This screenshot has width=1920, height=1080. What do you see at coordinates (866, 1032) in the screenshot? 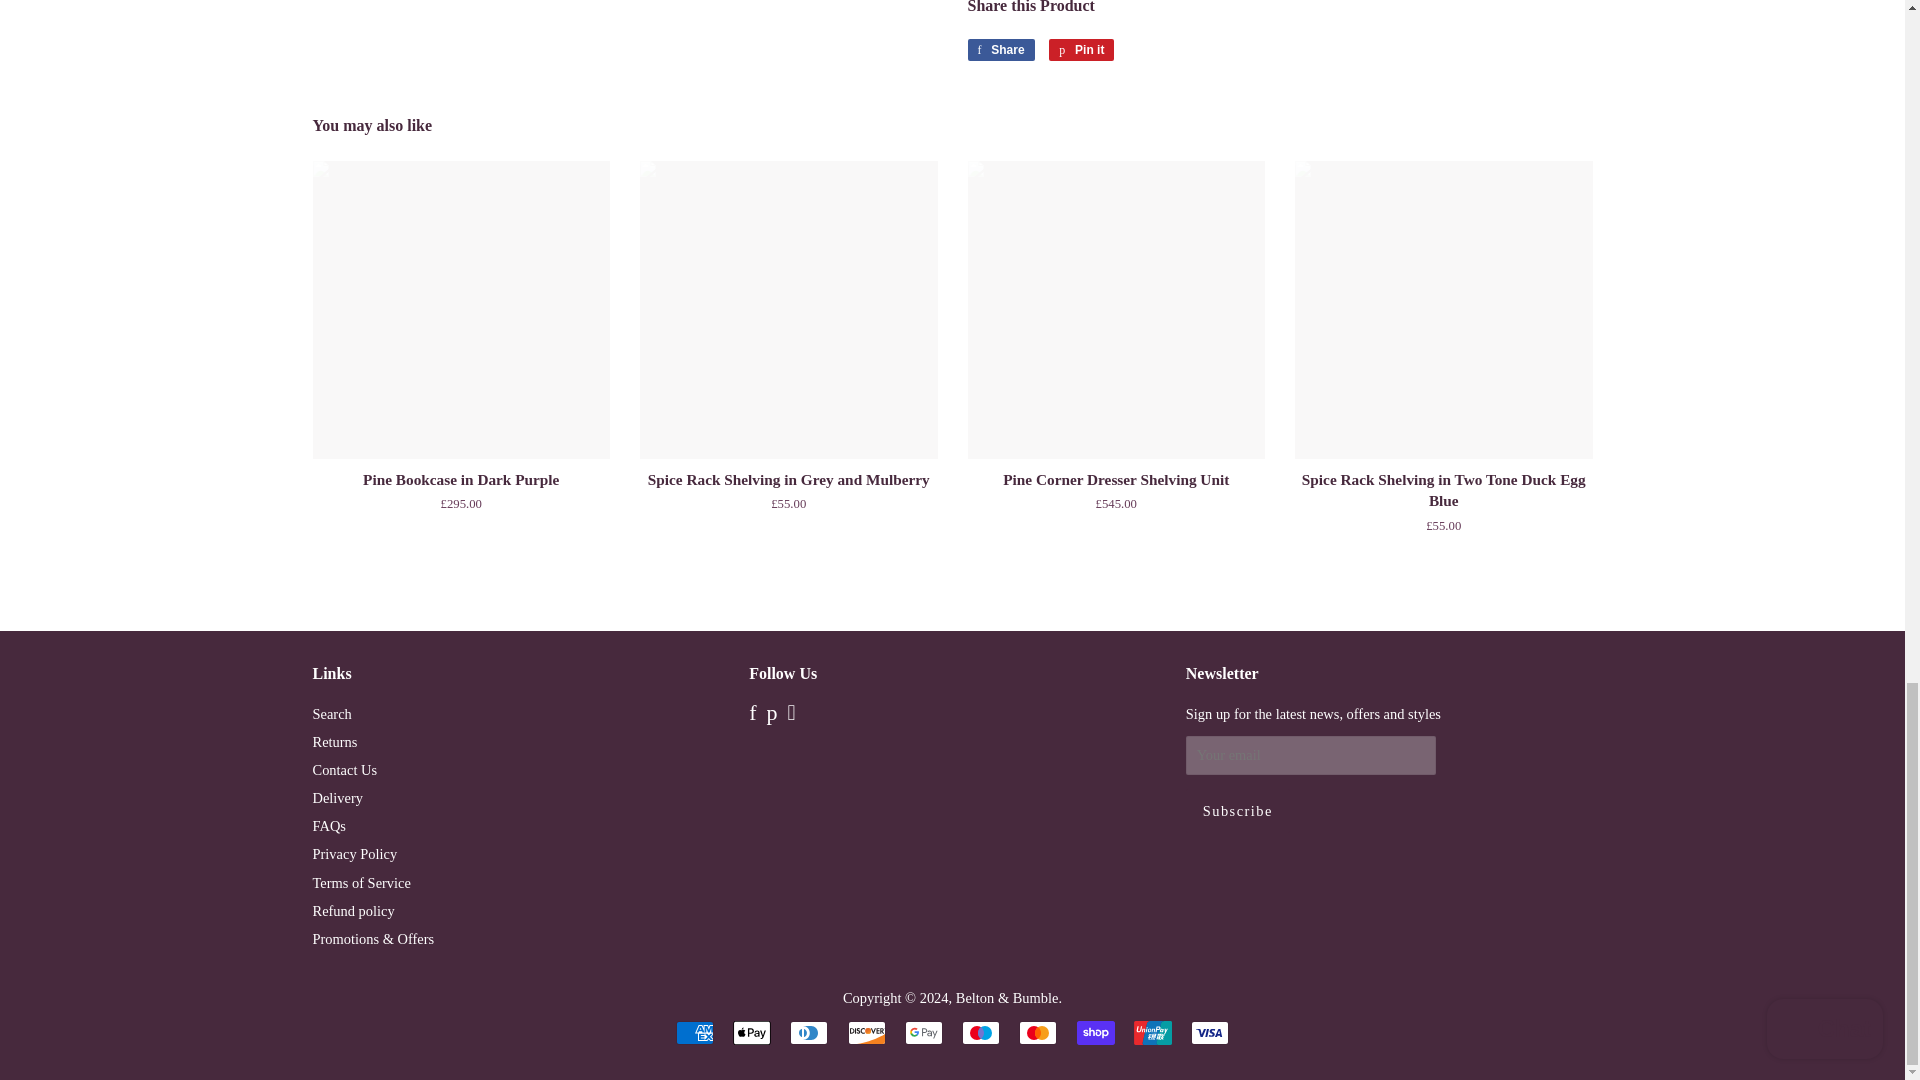
I see `Discover` at bounding box center [866, 1032].